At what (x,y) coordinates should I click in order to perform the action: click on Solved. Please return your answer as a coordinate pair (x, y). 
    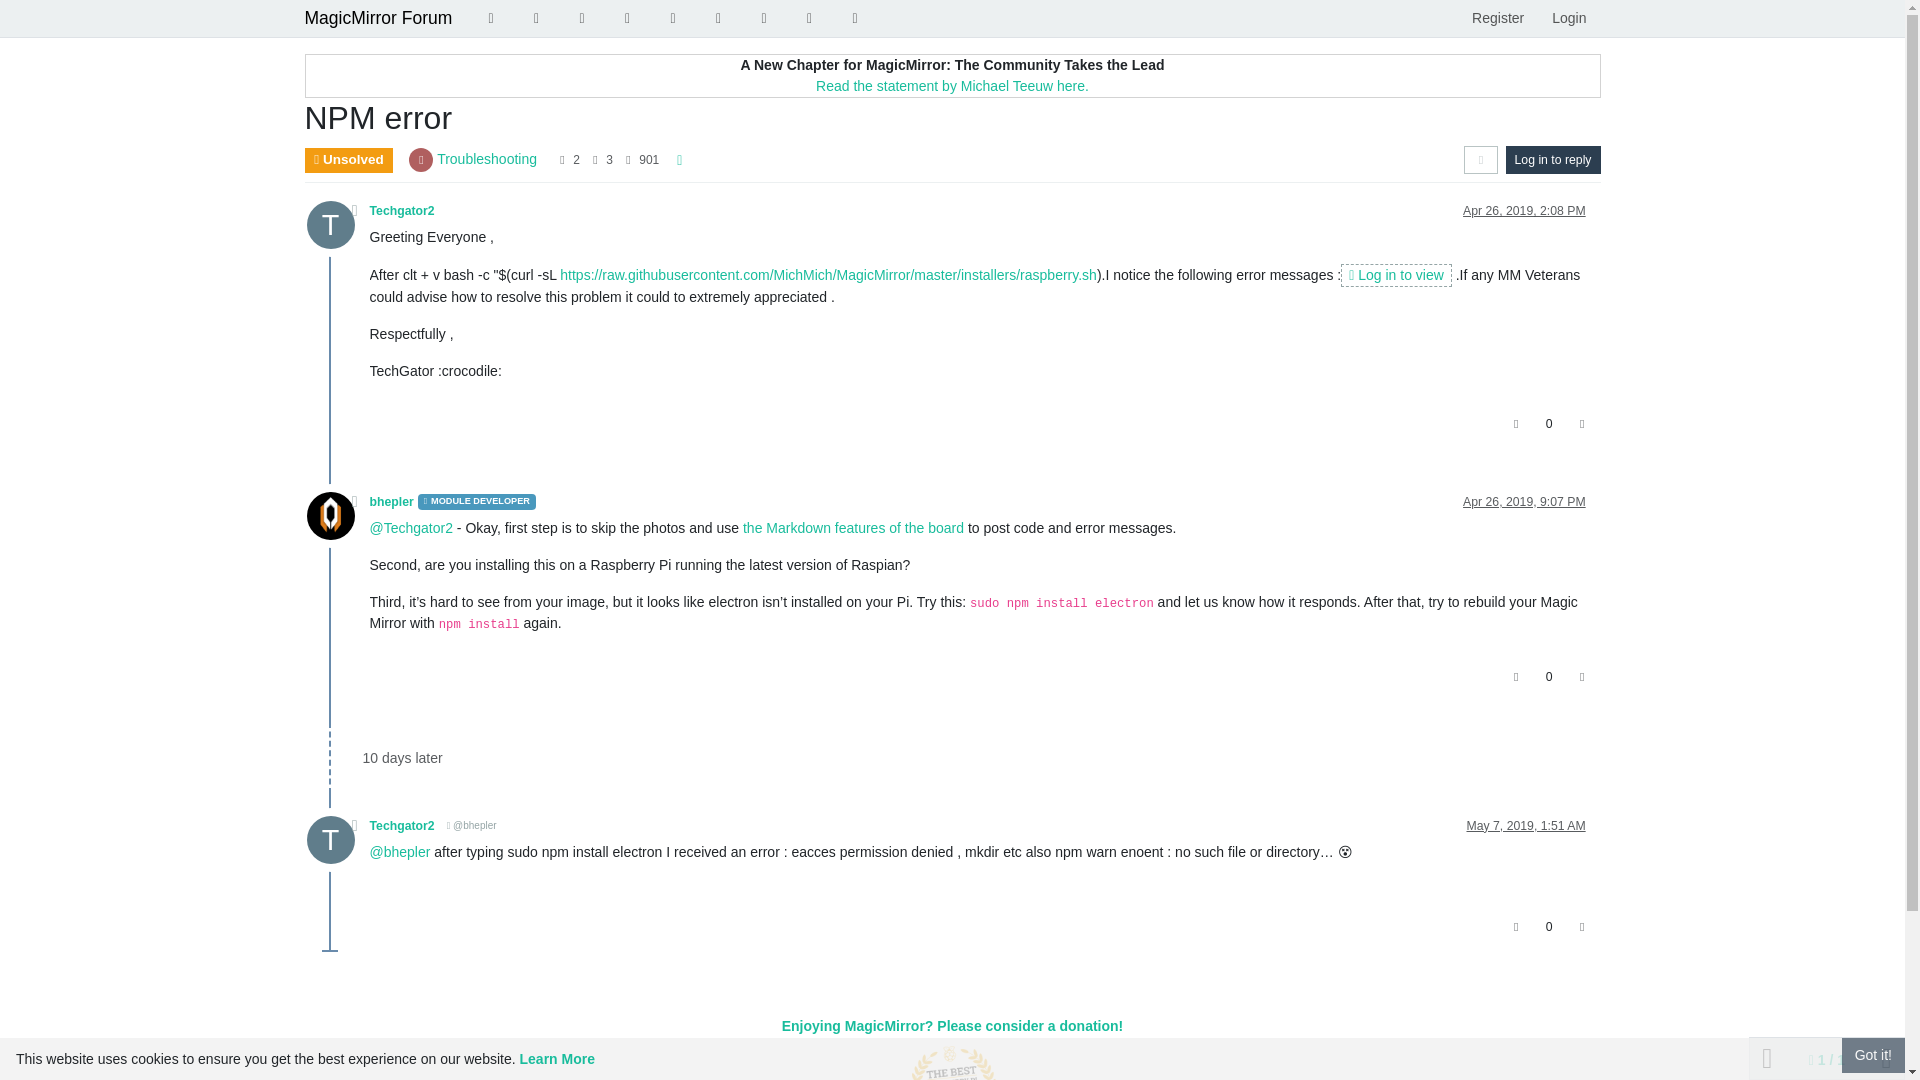
    Looking at the image, I should click on (627, 18).